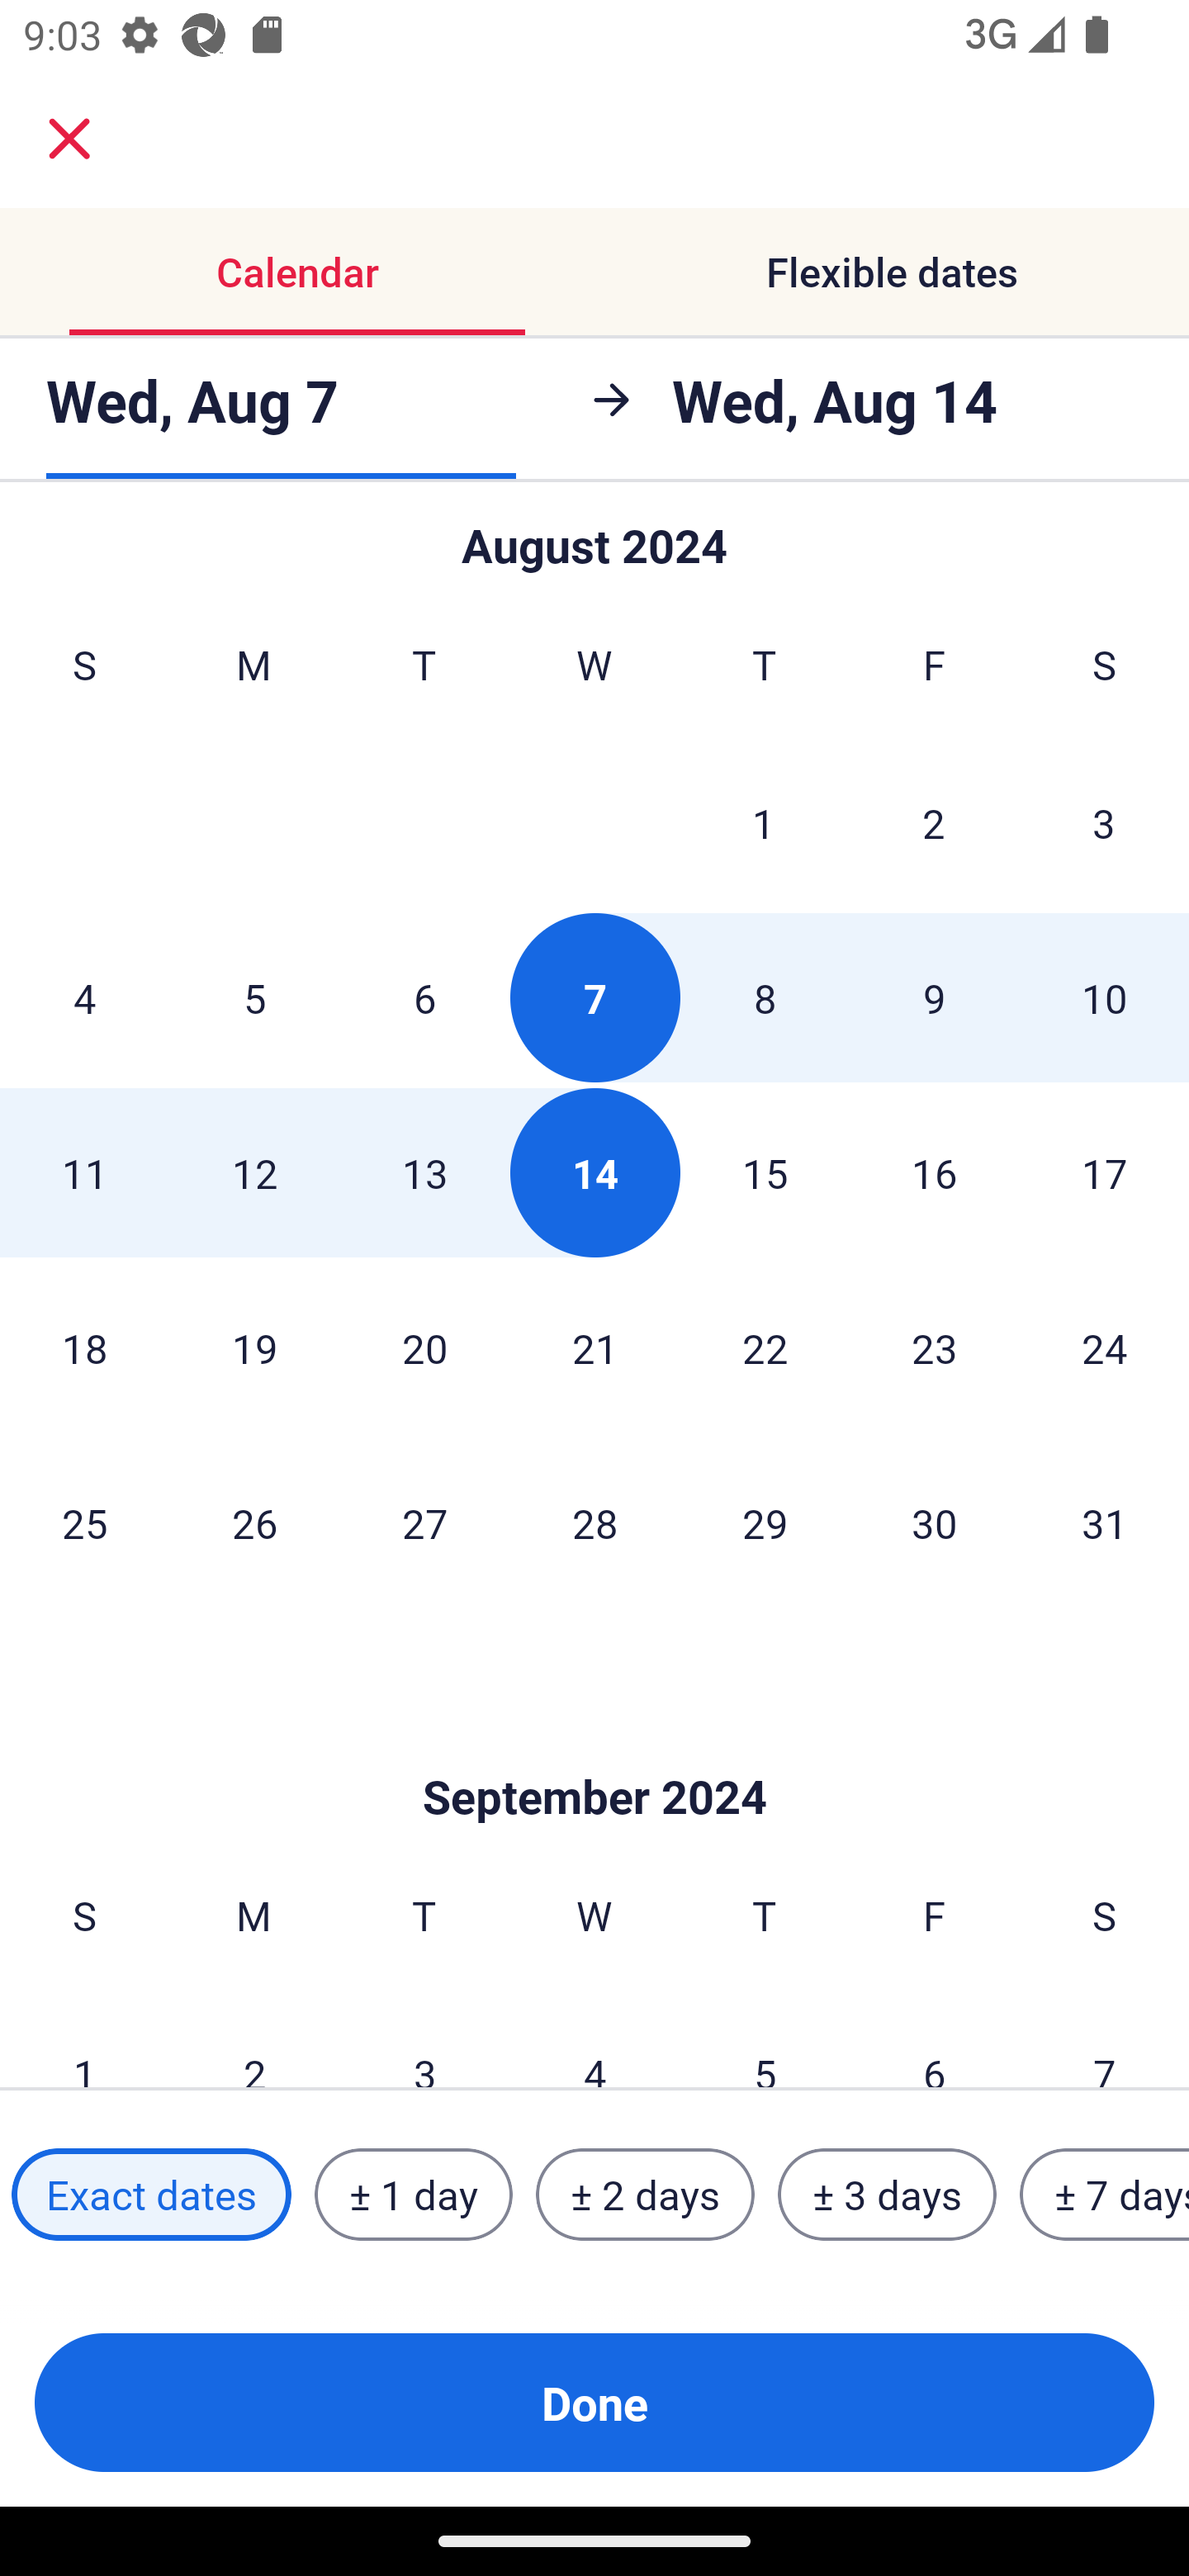 This screenshot has width=1189, height=2576. Describe the element at coordinates (935, 1347) in the screenshot. I see `23 Friday, August 23, 2024` at that location.